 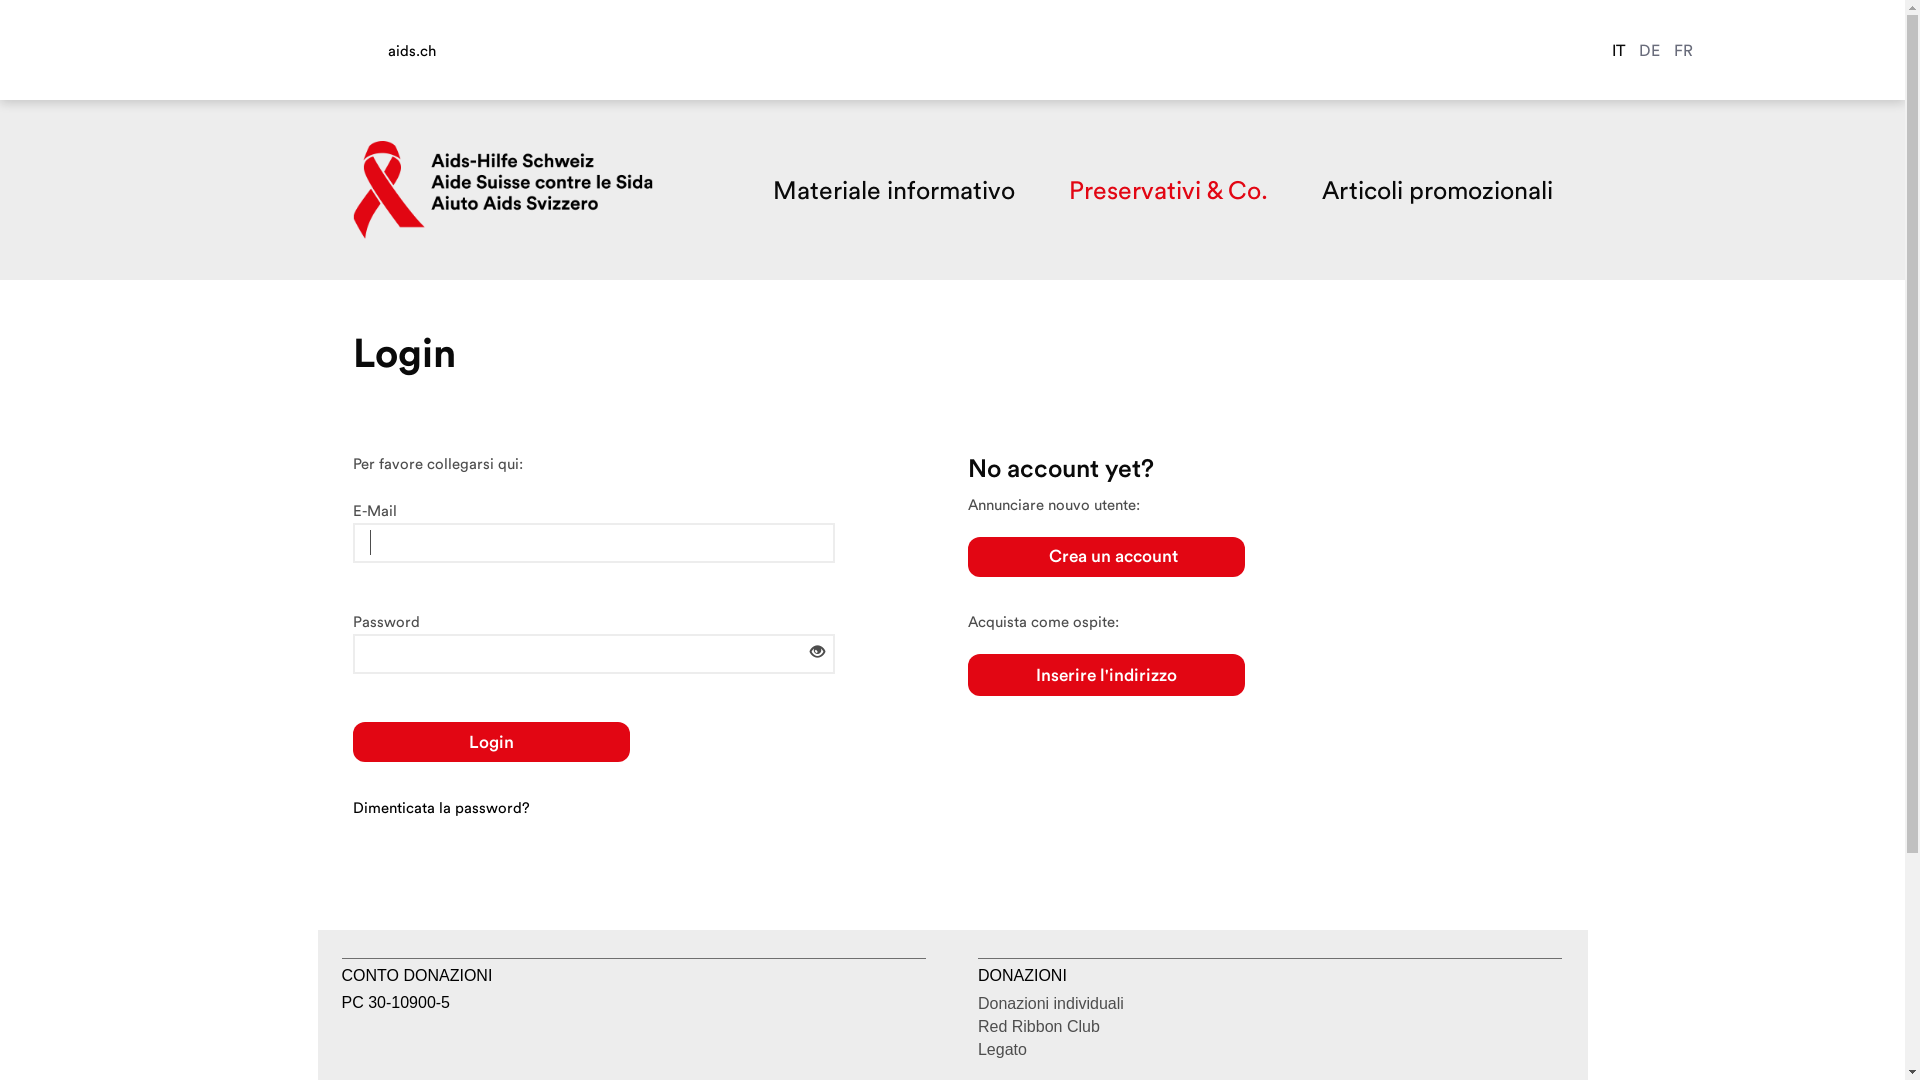 I want to click on Crea un account, so click(x=1107, y=557).